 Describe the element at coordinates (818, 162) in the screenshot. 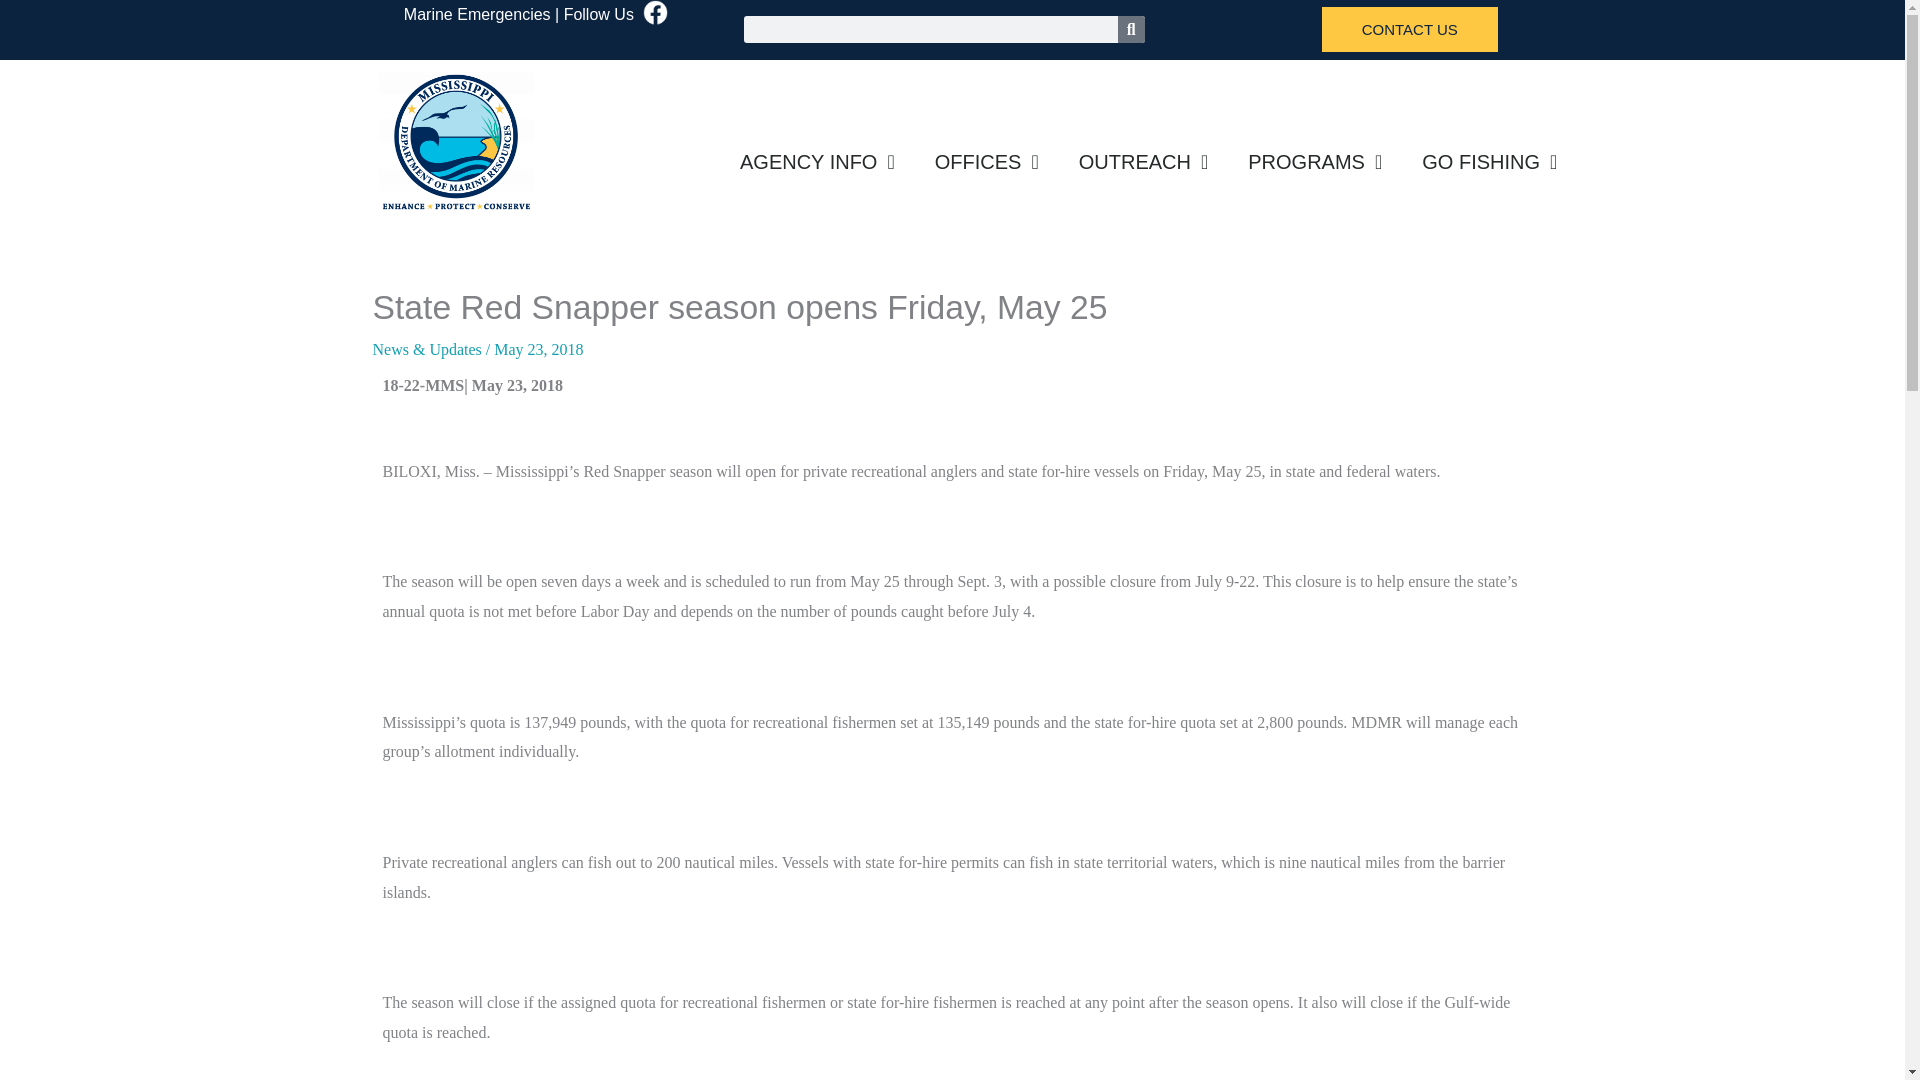

I see `AGENCY INFO` at that location.